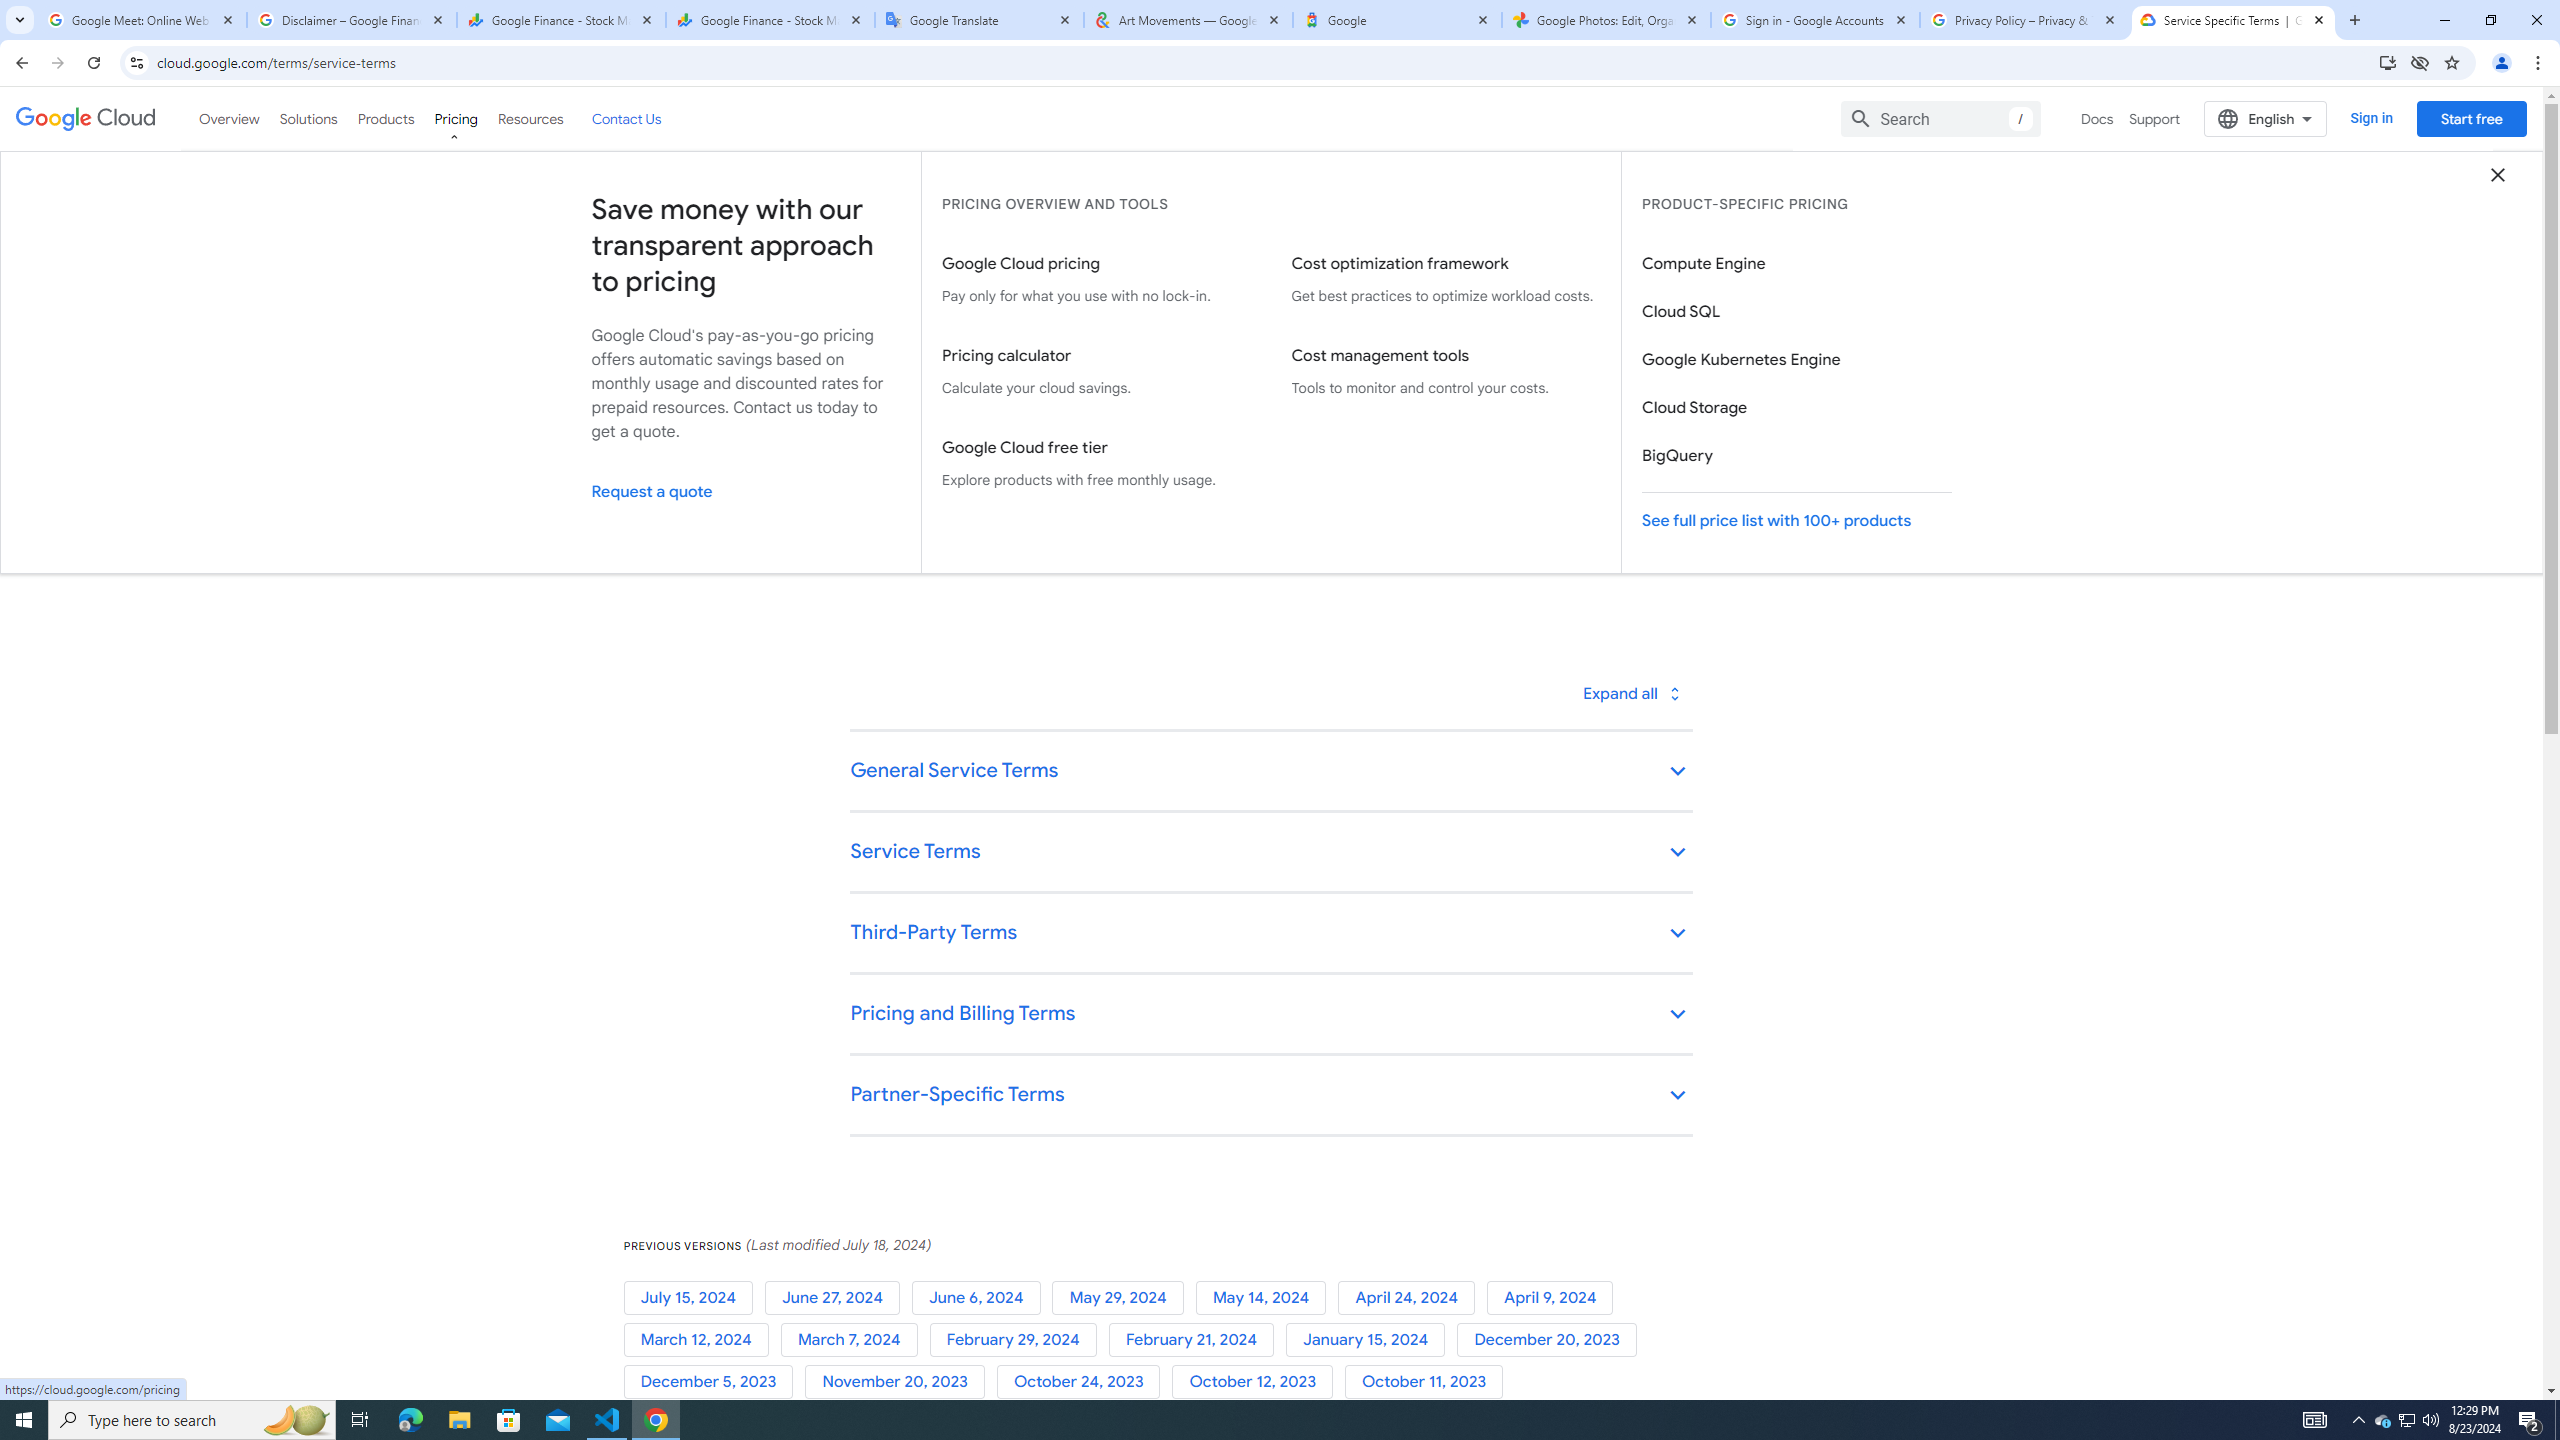 This screenshot has width=2560, height=1440. What do you see at coordinates (1096, 372) in the screenshot?
I see `Pricing calculator Calculate your cloud savings.` at bounding box center [1096, 372].